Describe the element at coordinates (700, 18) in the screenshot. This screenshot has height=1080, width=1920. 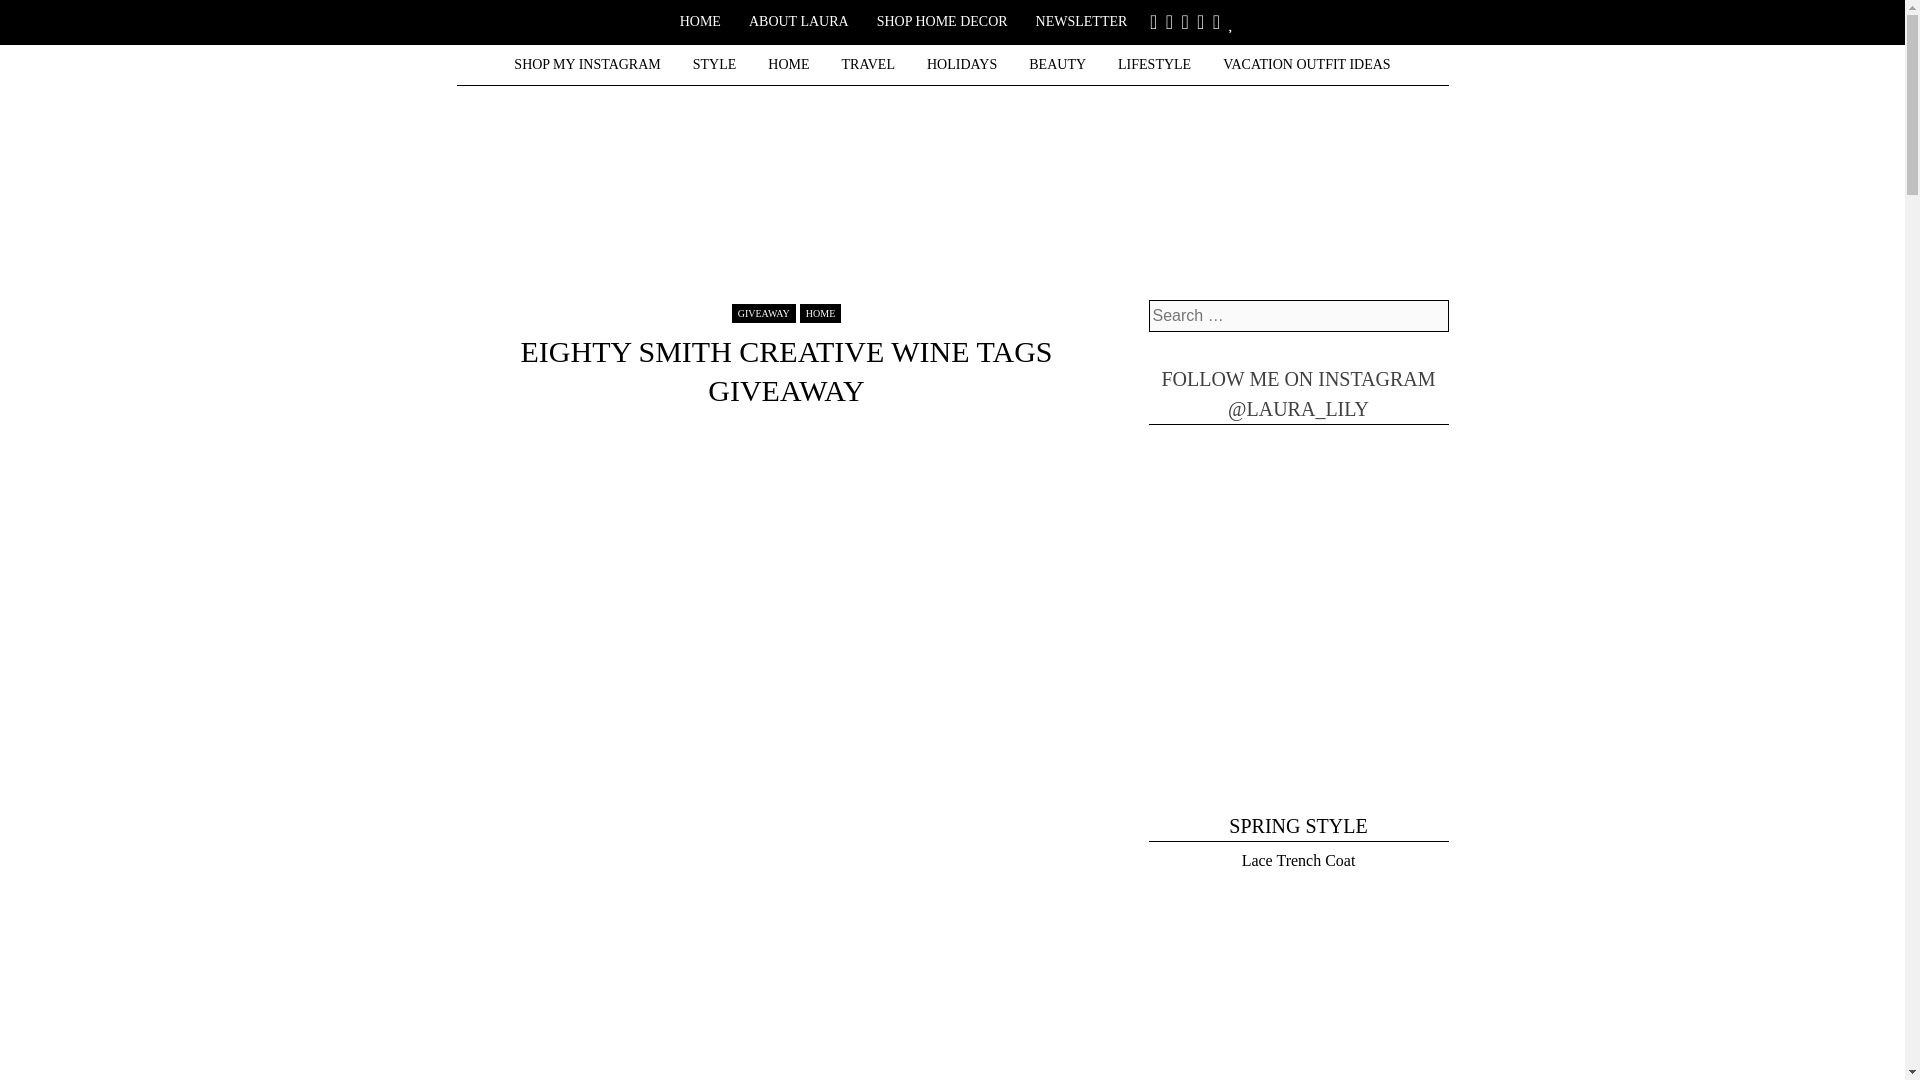
I see `HOME` at that location.